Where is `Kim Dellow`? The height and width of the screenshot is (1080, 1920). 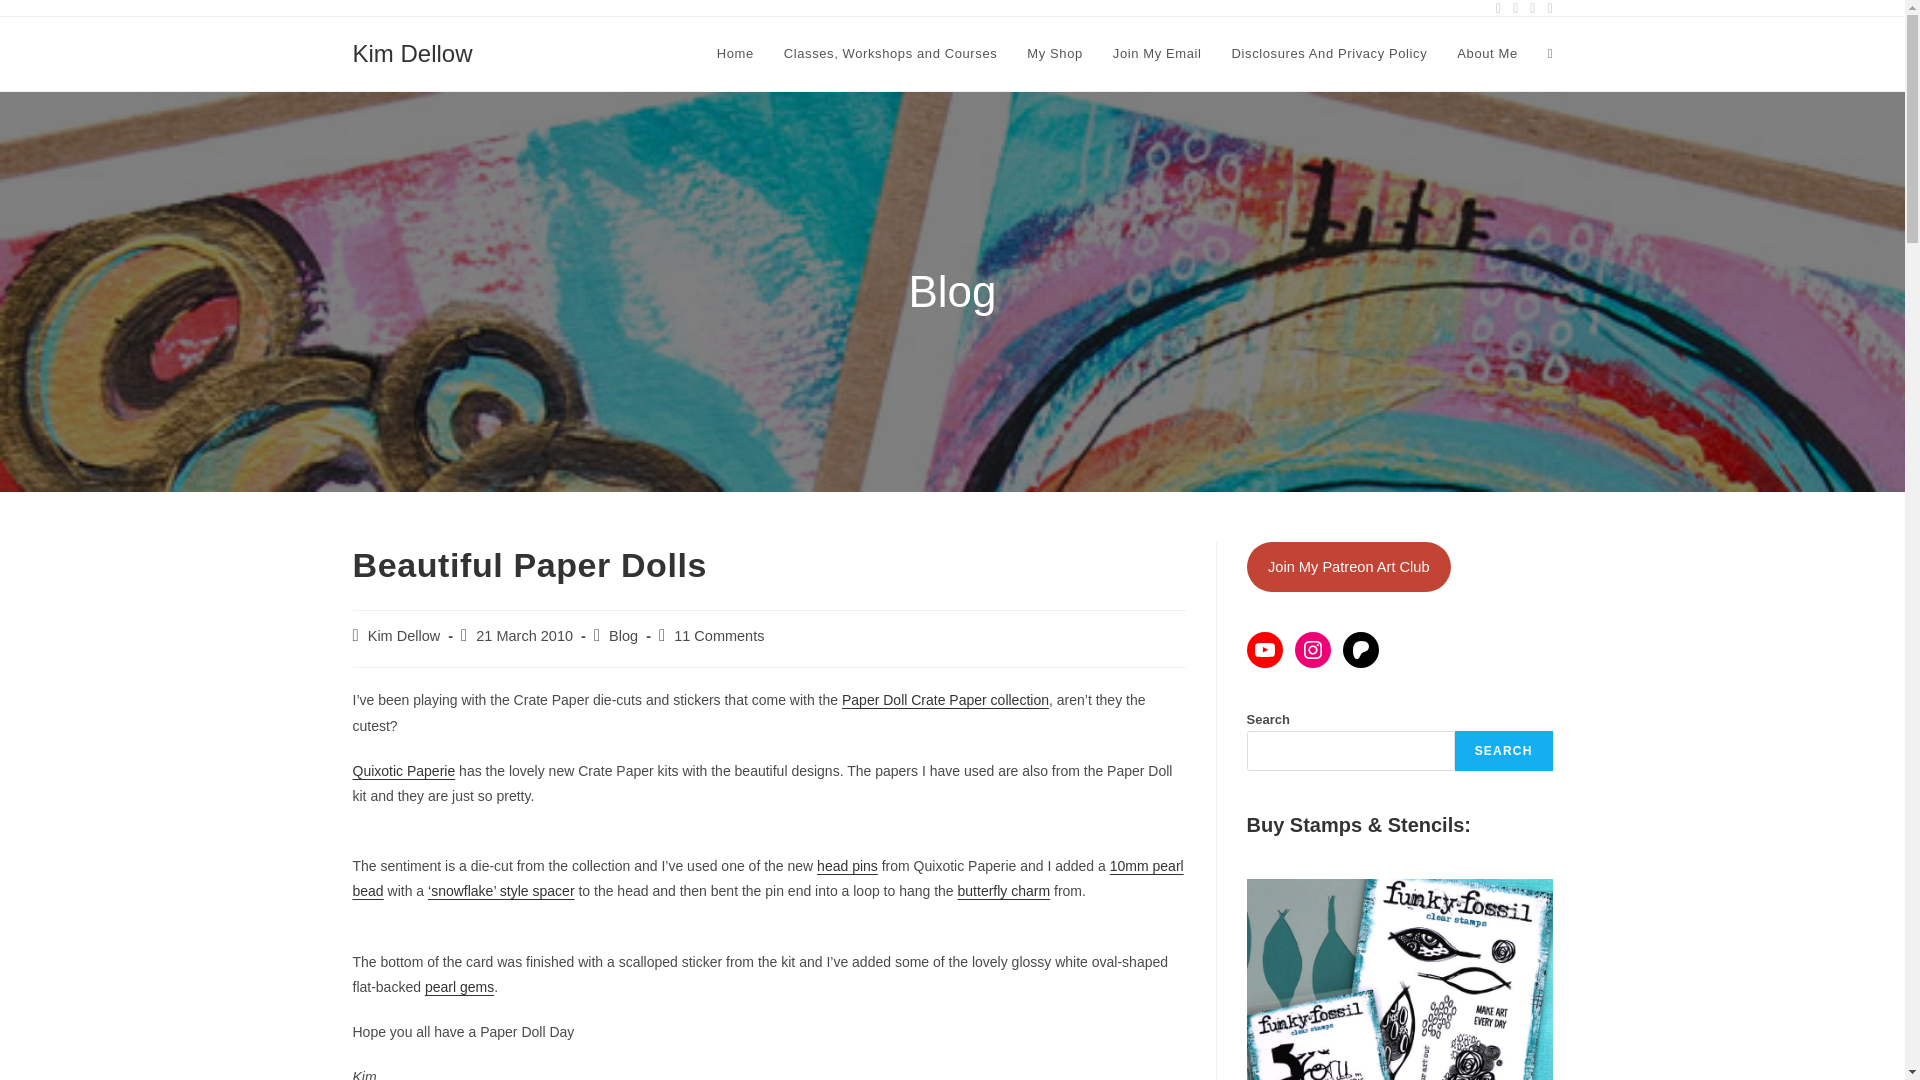
Kim Dellow is located at coordinates (404, 635).